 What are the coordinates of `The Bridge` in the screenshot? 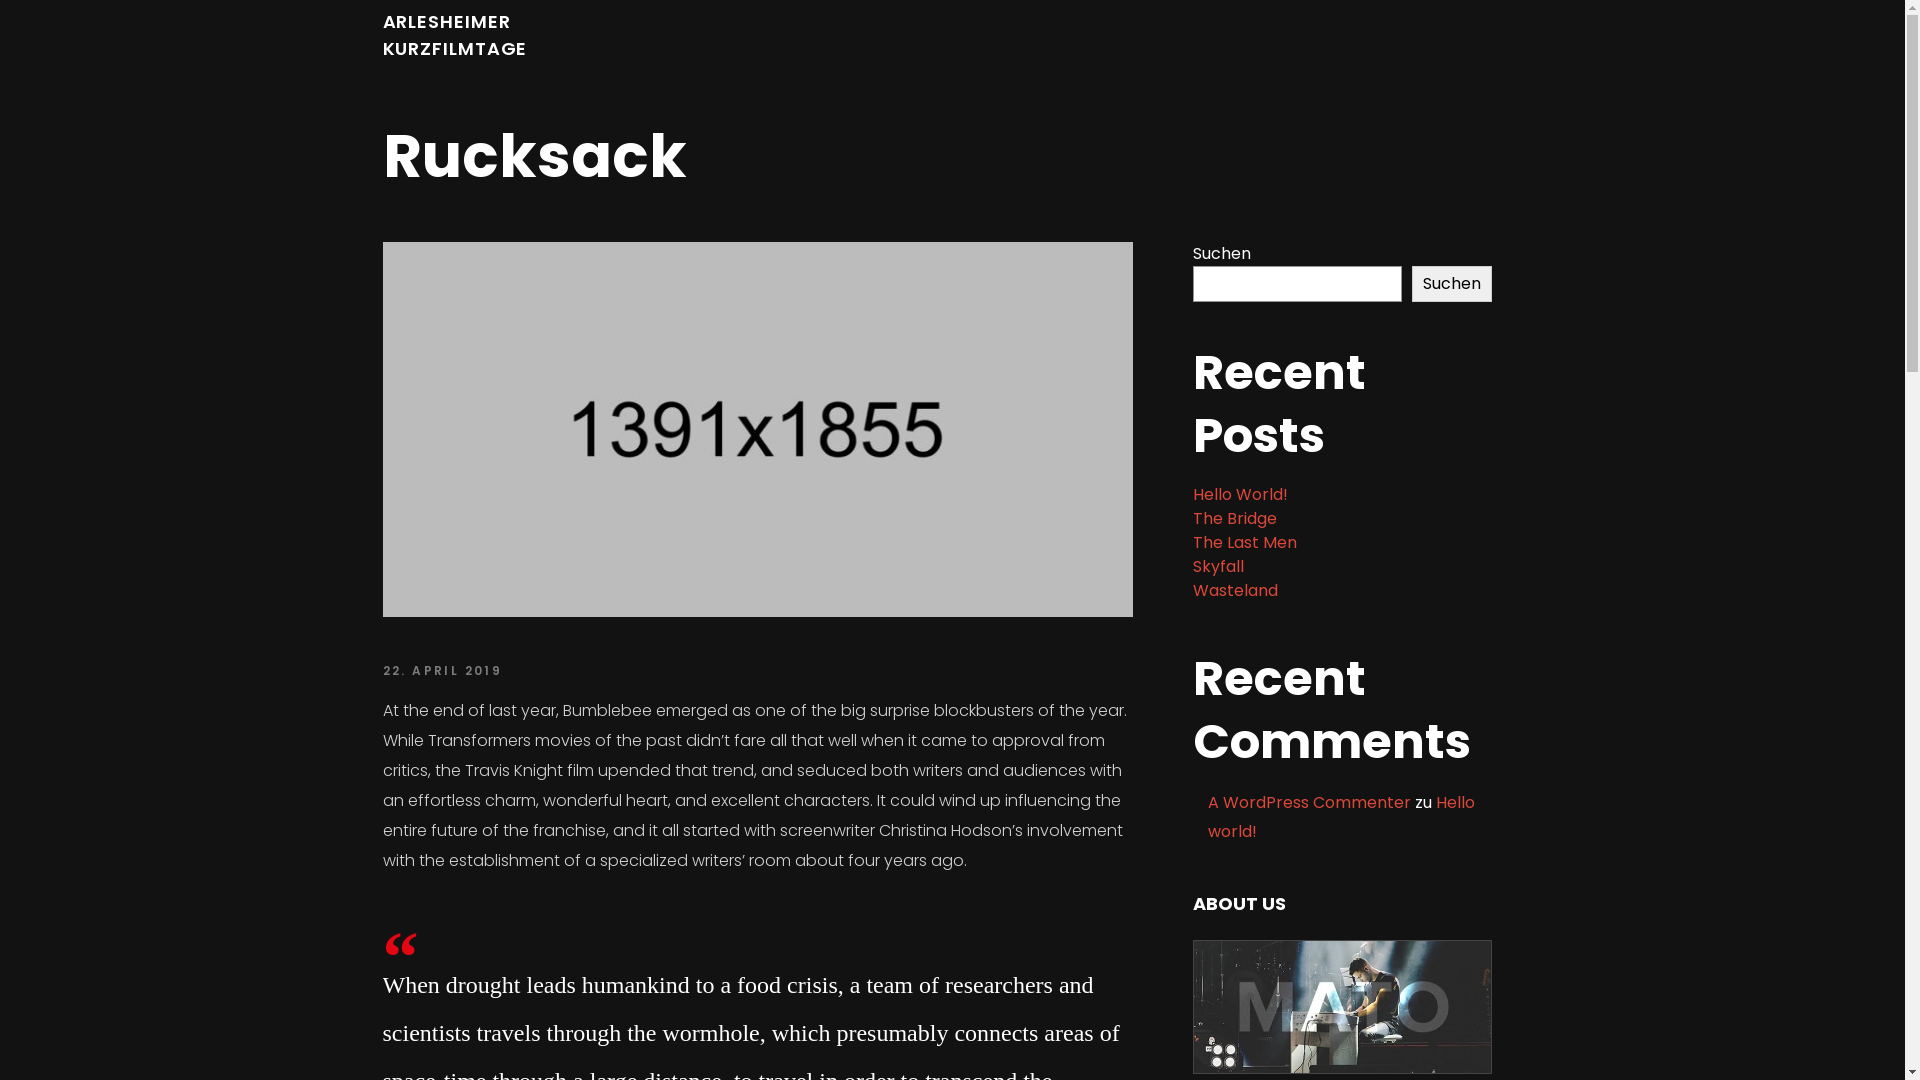 It's located at (1234, 518).